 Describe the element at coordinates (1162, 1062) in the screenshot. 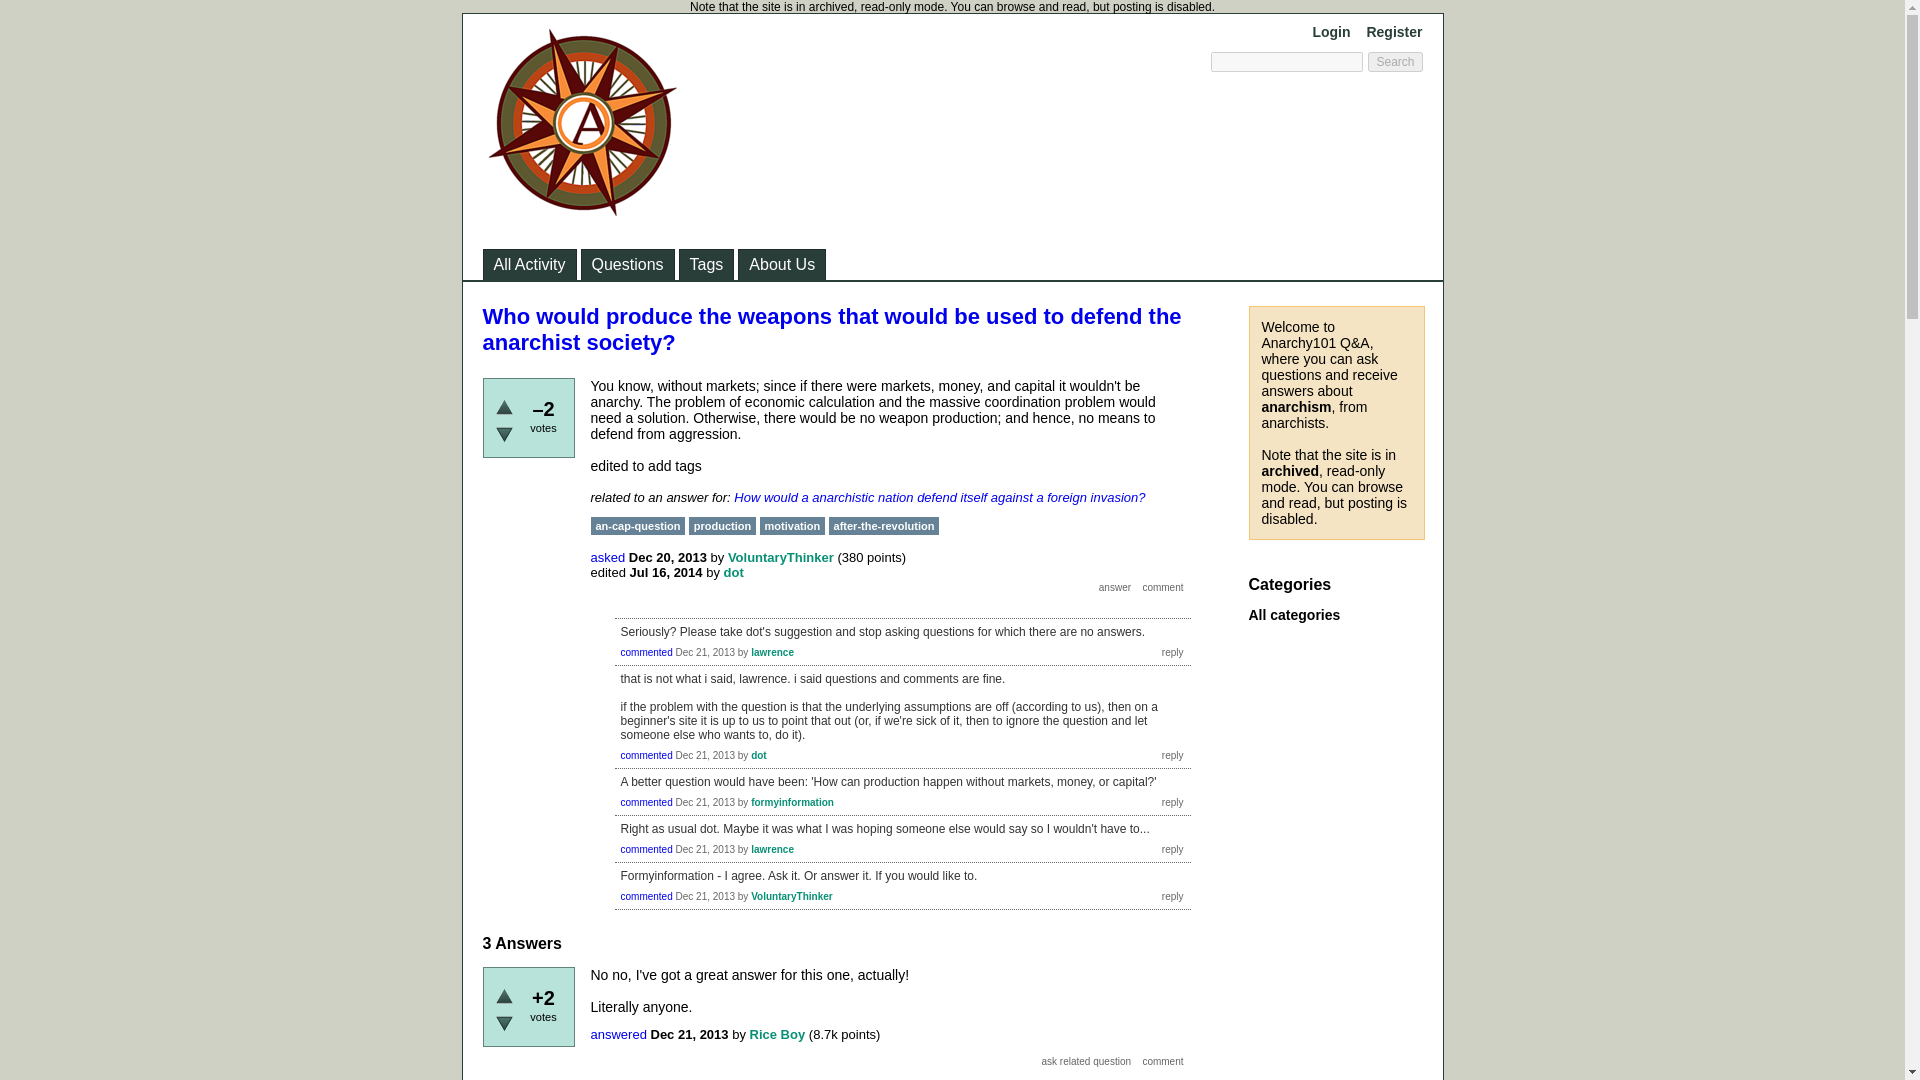

I see `comment` at that location.